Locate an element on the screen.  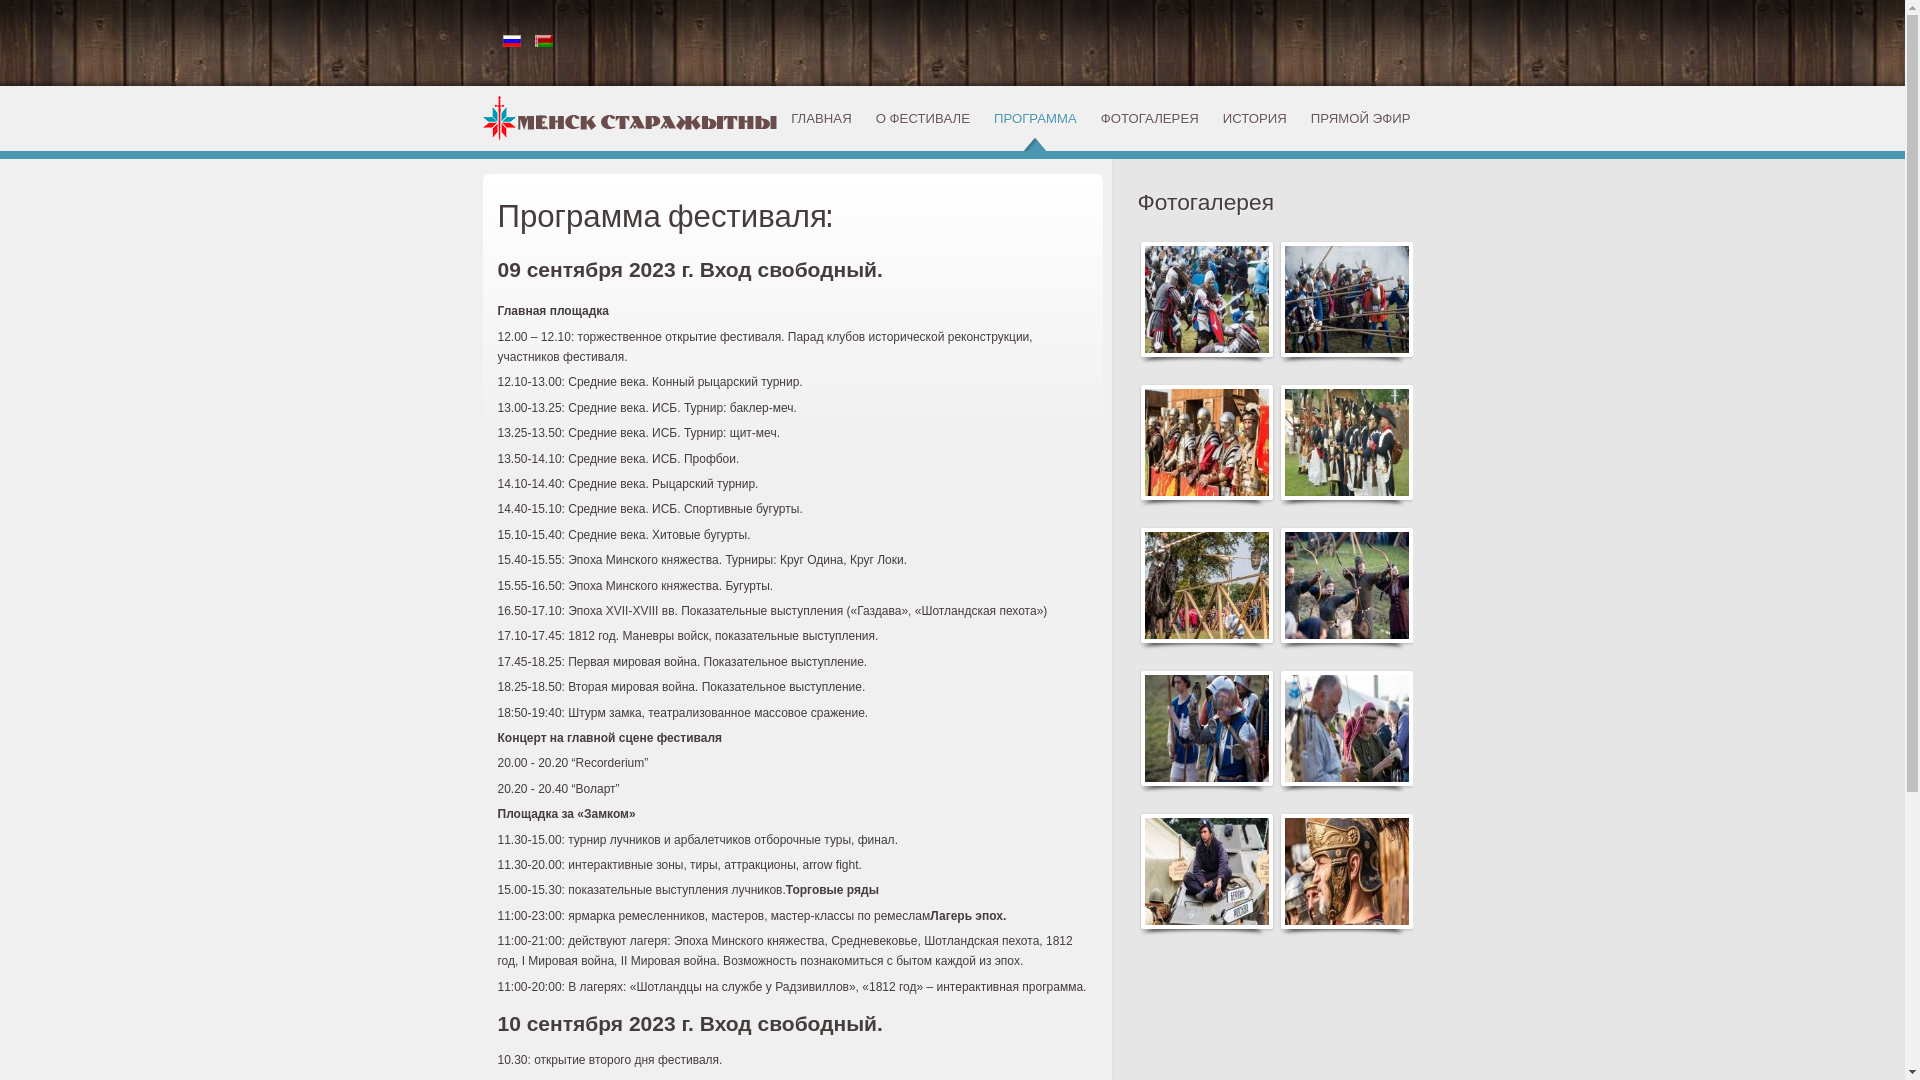
yarmarka is located at coordinates (1346, 728).